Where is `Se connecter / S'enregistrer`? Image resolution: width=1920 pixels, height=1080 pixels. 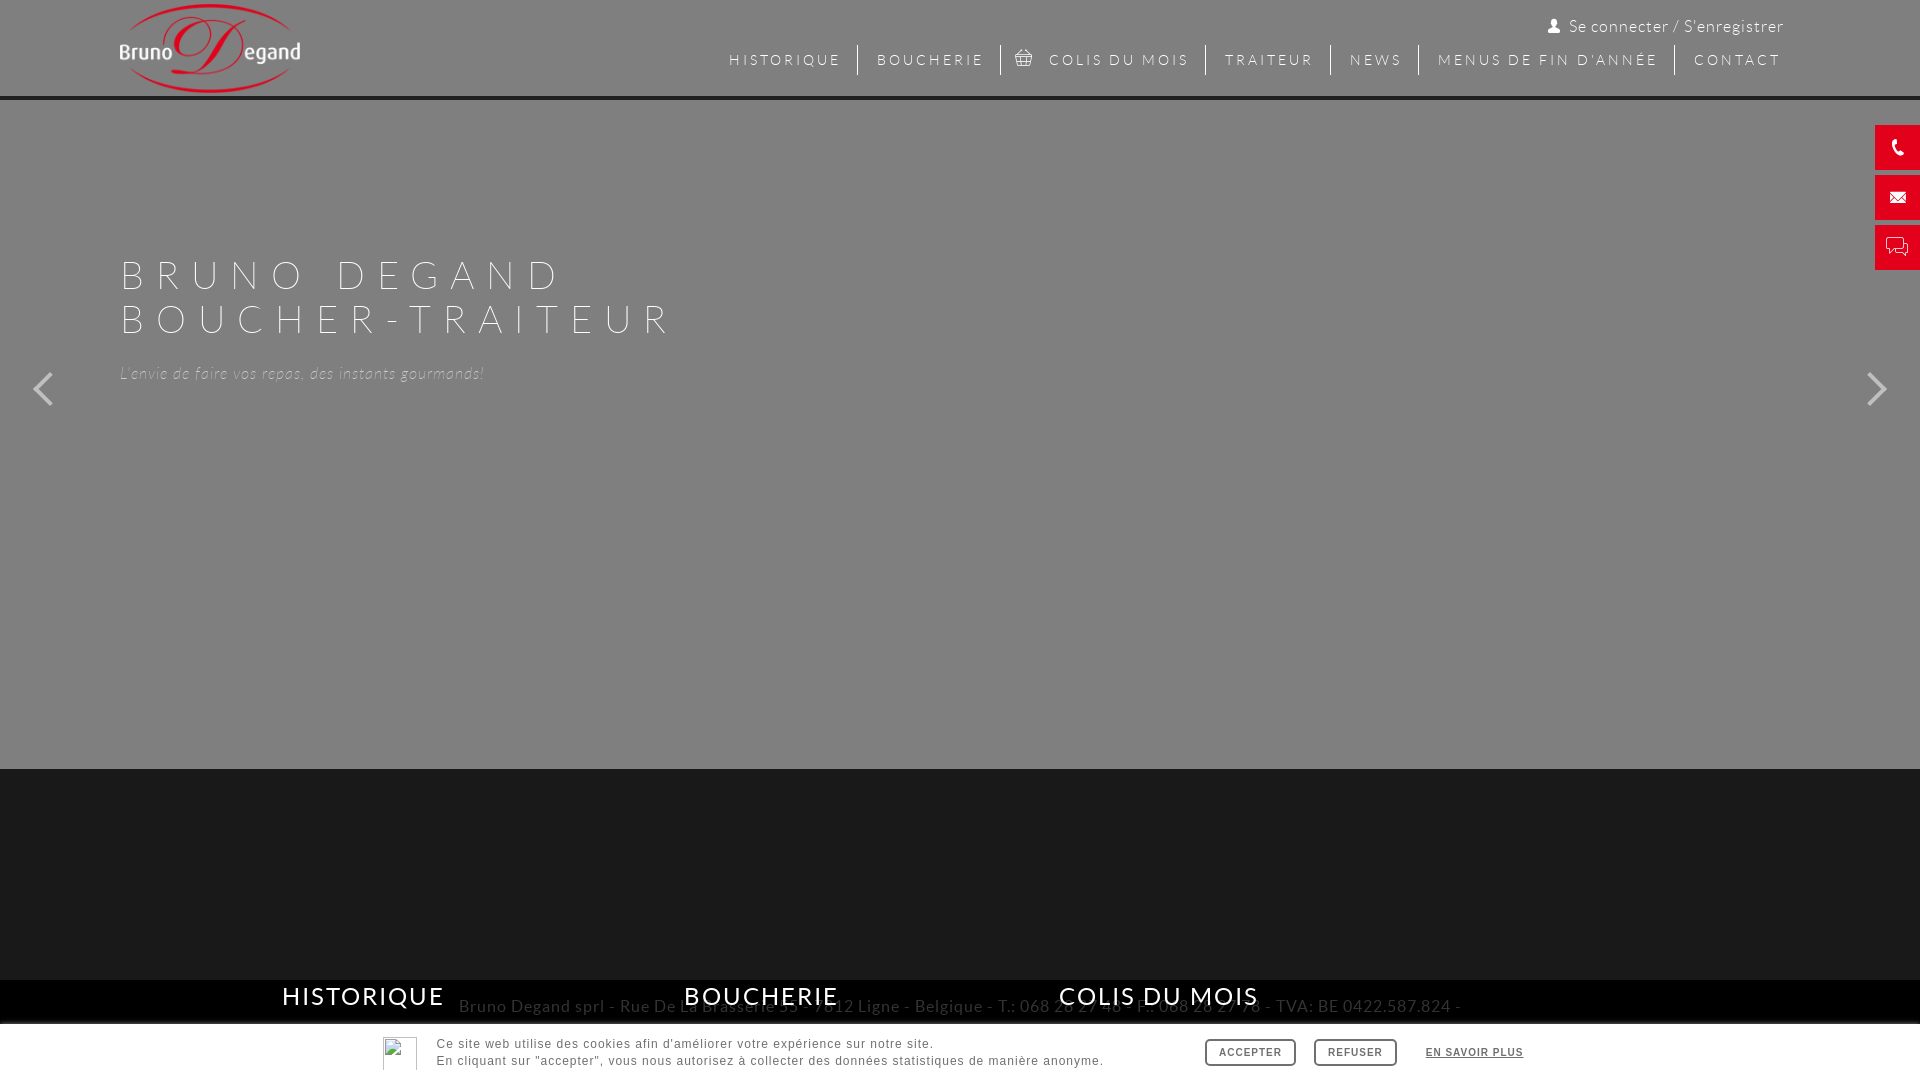
Se connecter / S'enregistrer is located at coordinates (1664, 24).